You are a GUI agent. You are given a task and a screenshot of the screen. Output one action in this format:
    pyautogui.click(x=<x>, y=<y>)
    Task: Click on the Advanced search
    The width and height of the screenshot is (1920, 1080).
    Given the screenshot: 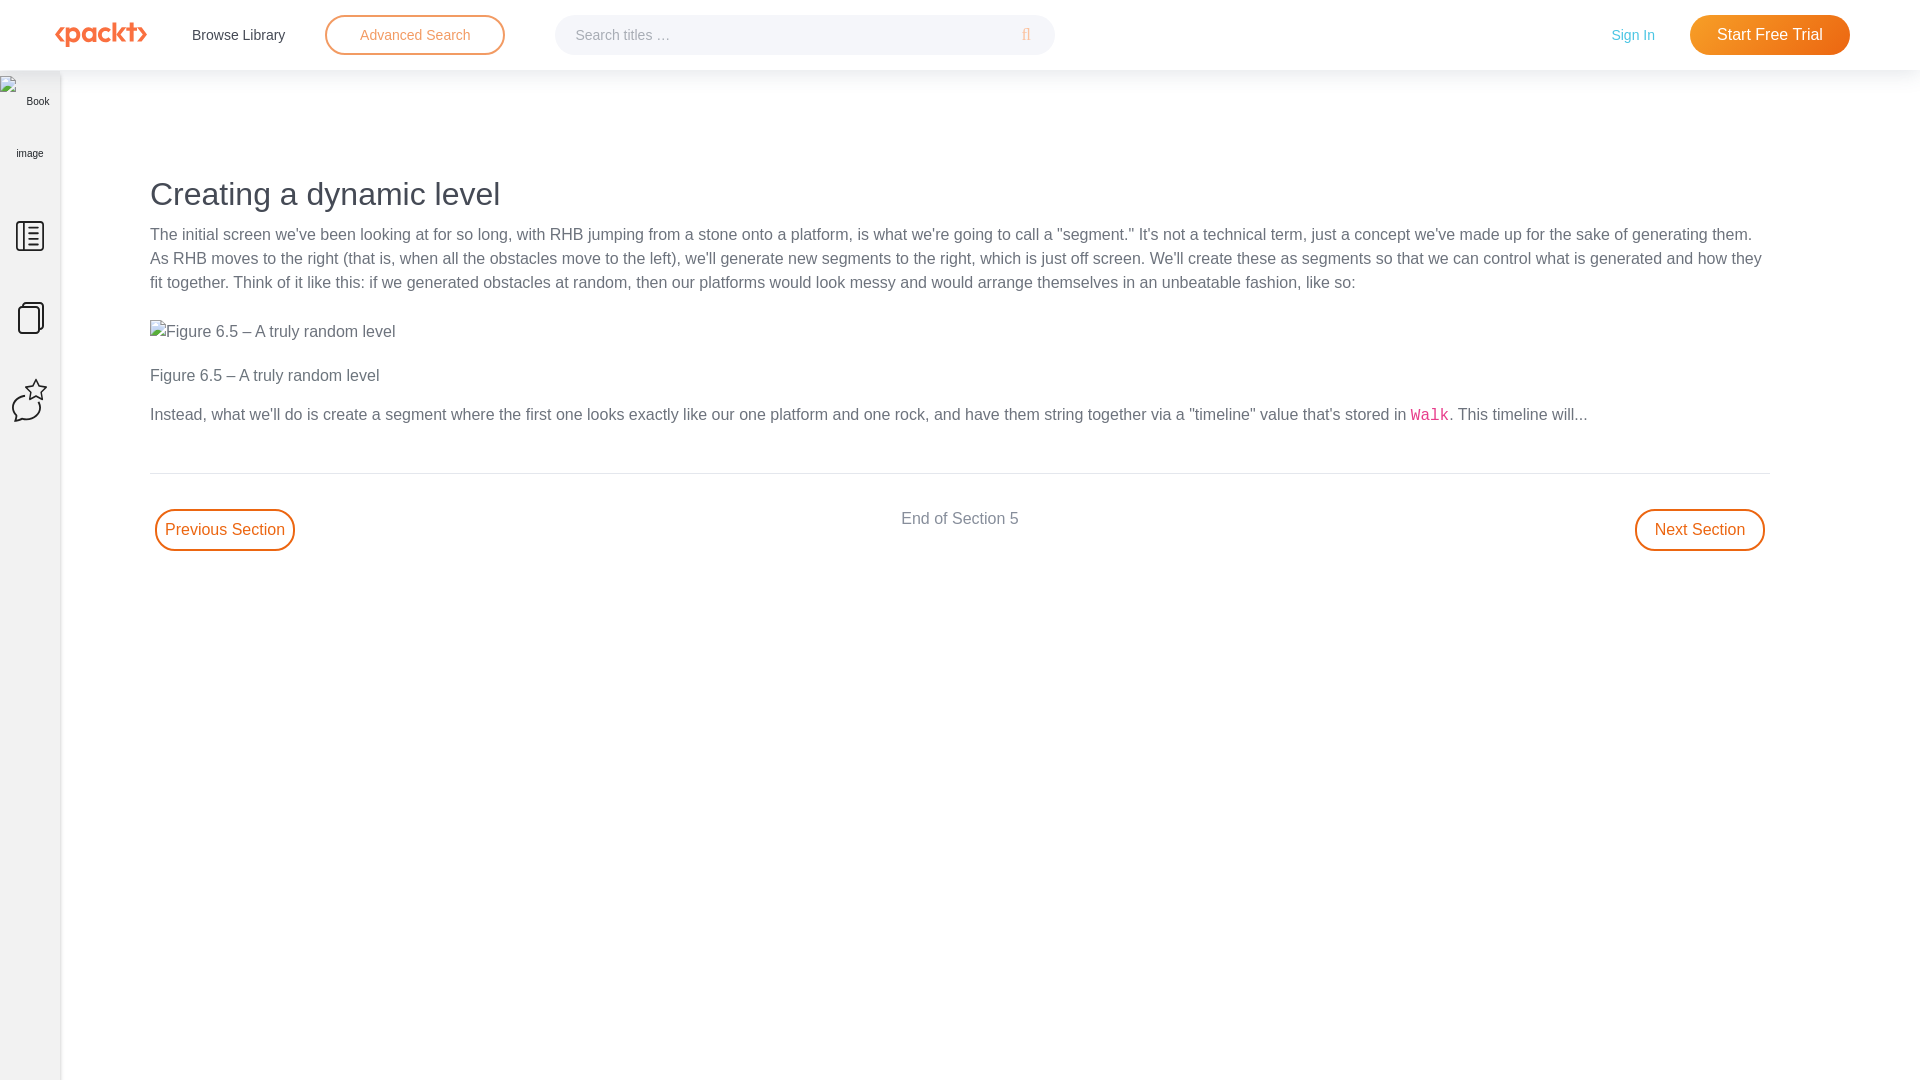 What is the action you would take?
    pyautogui.click(x=414, y=35)
    